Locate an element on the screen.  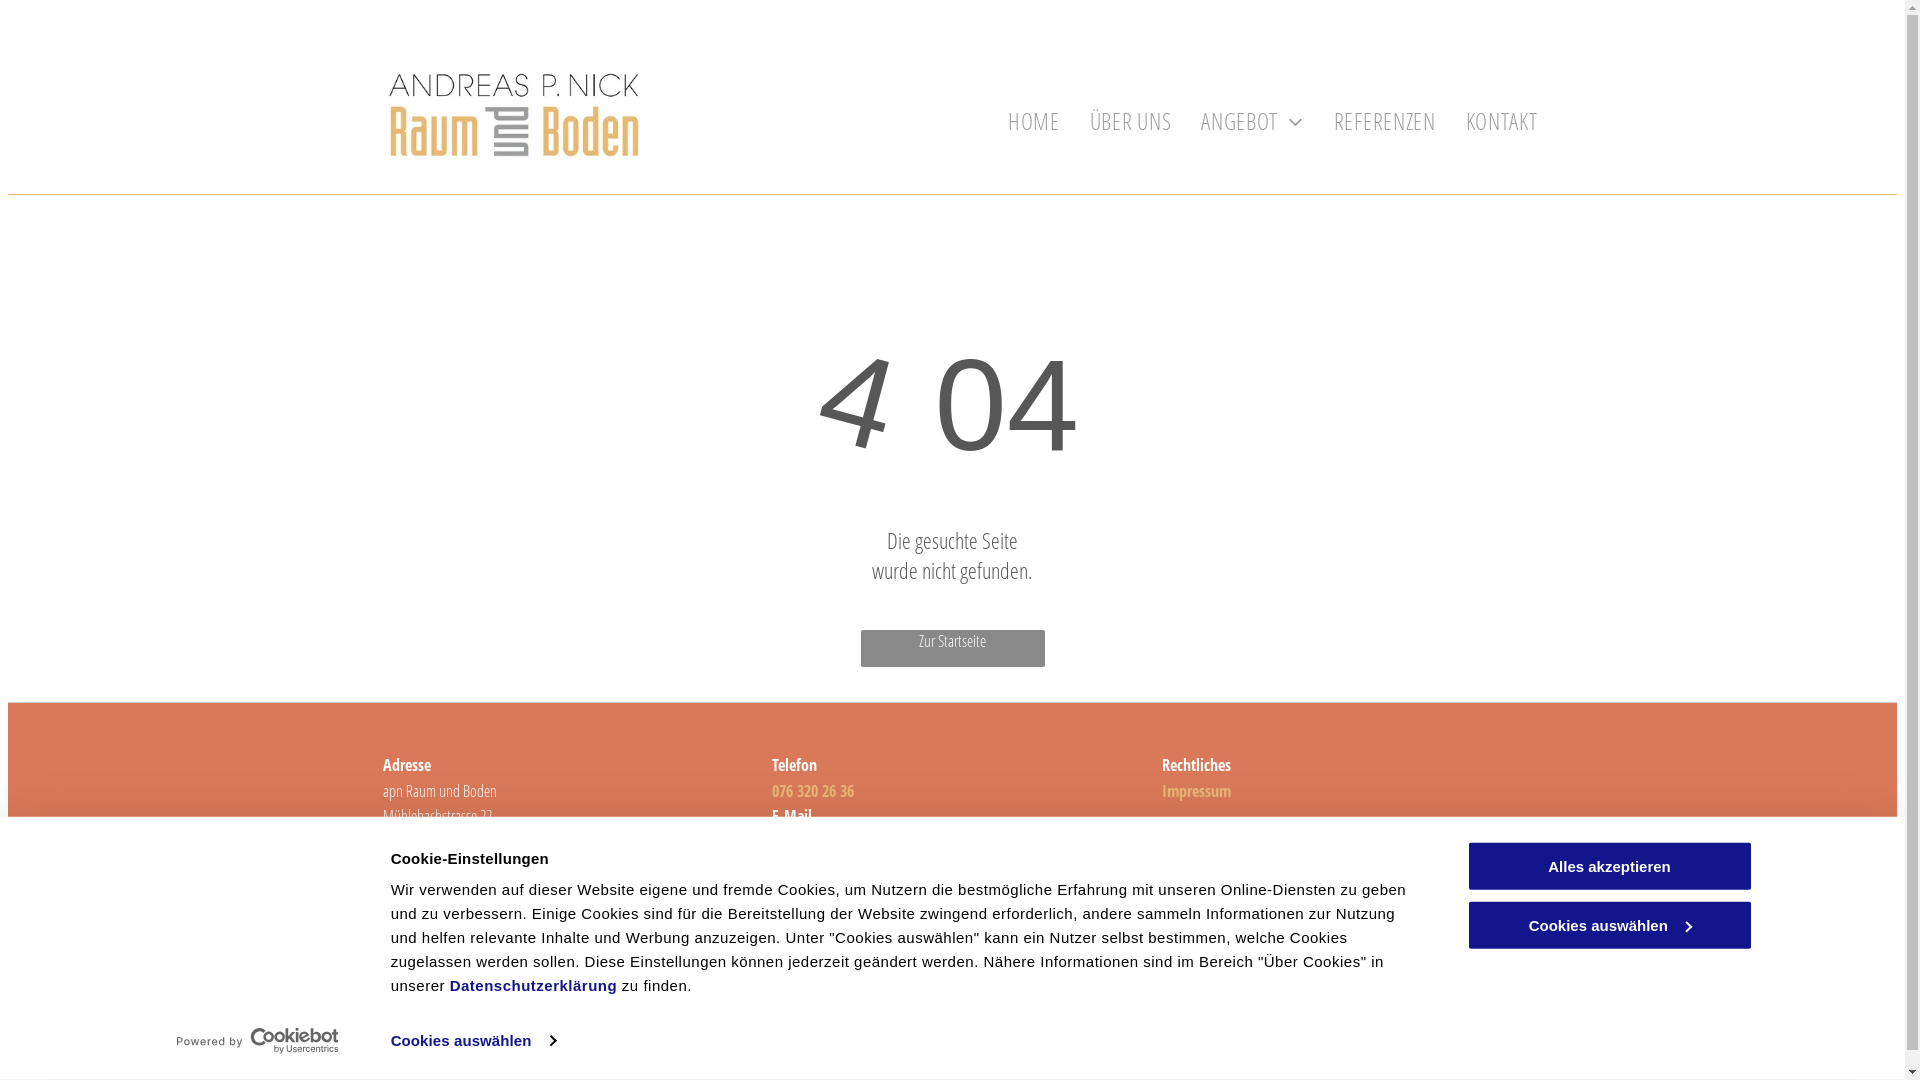
ANGEBOT is located at coordinates (1252, 122).